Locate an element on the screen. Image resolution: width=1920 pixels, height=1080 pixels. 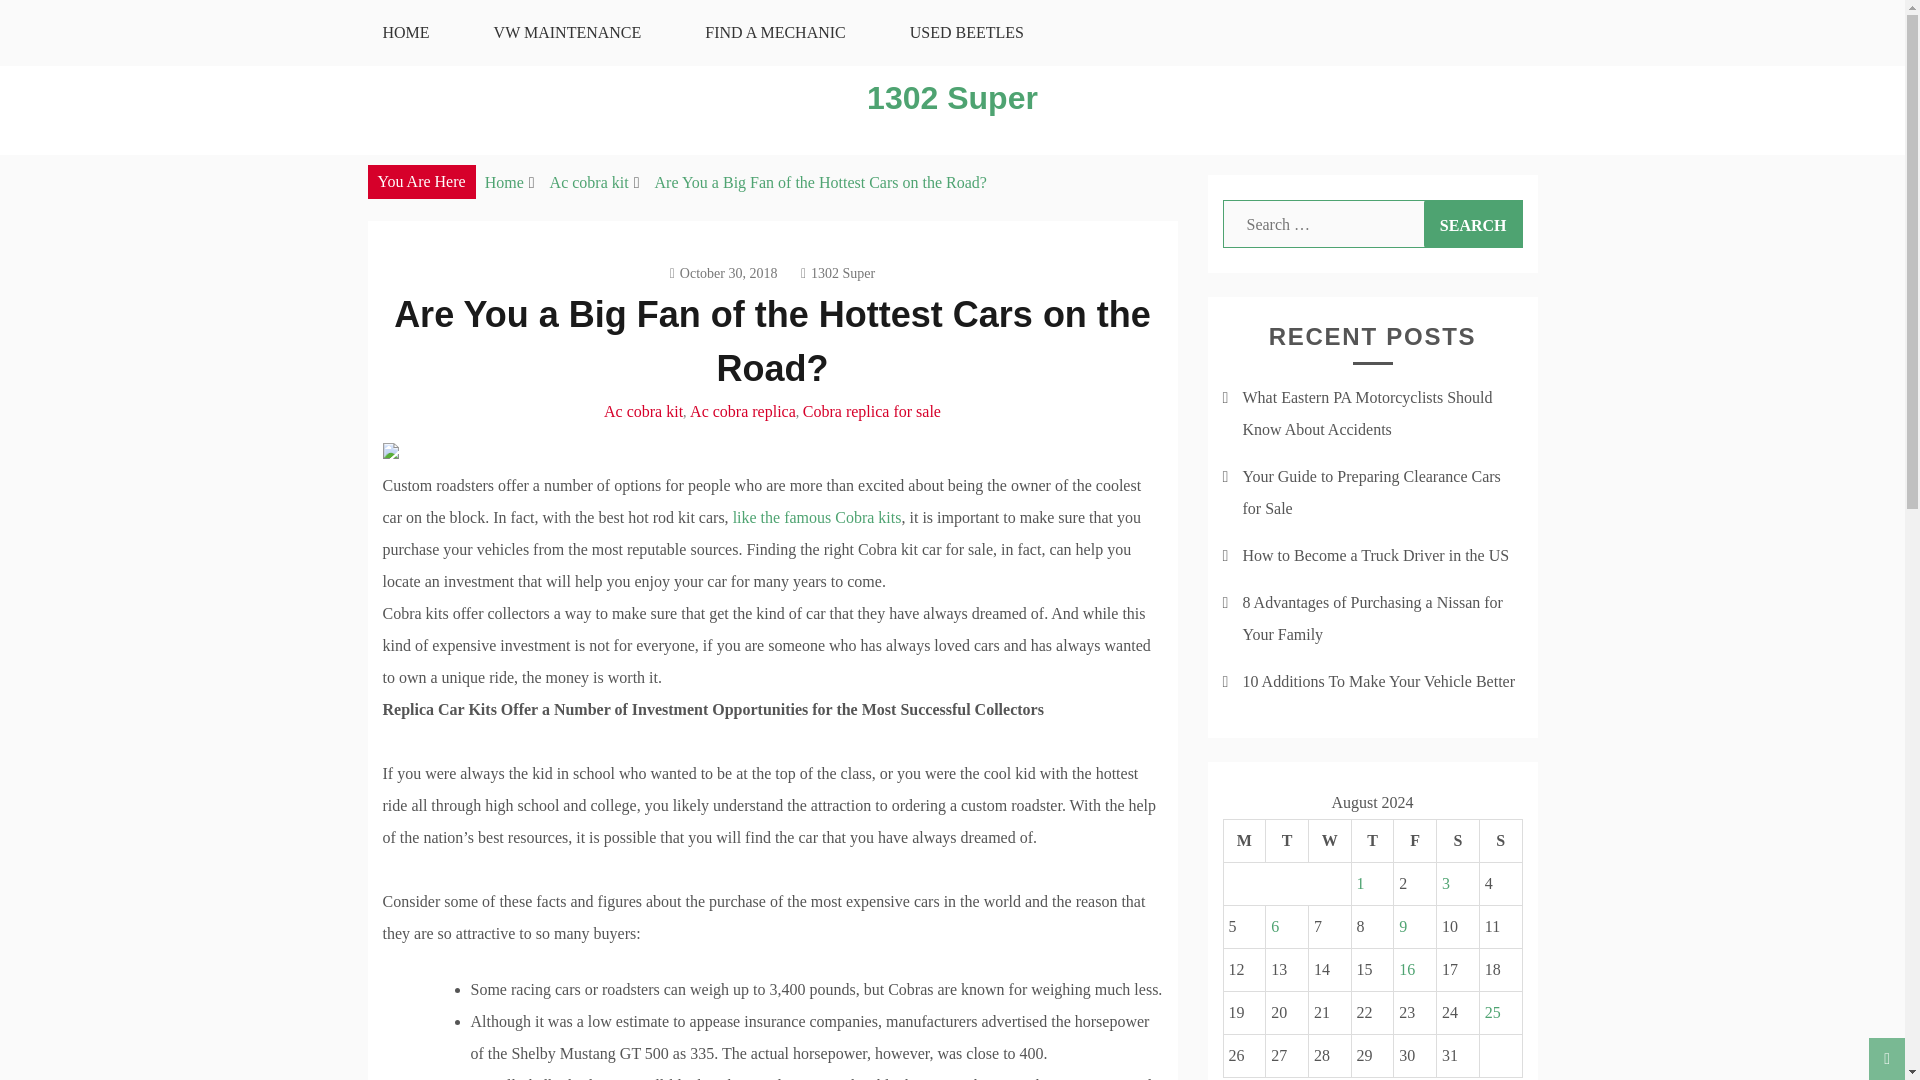
Search is located at coordinates (1473, 224).